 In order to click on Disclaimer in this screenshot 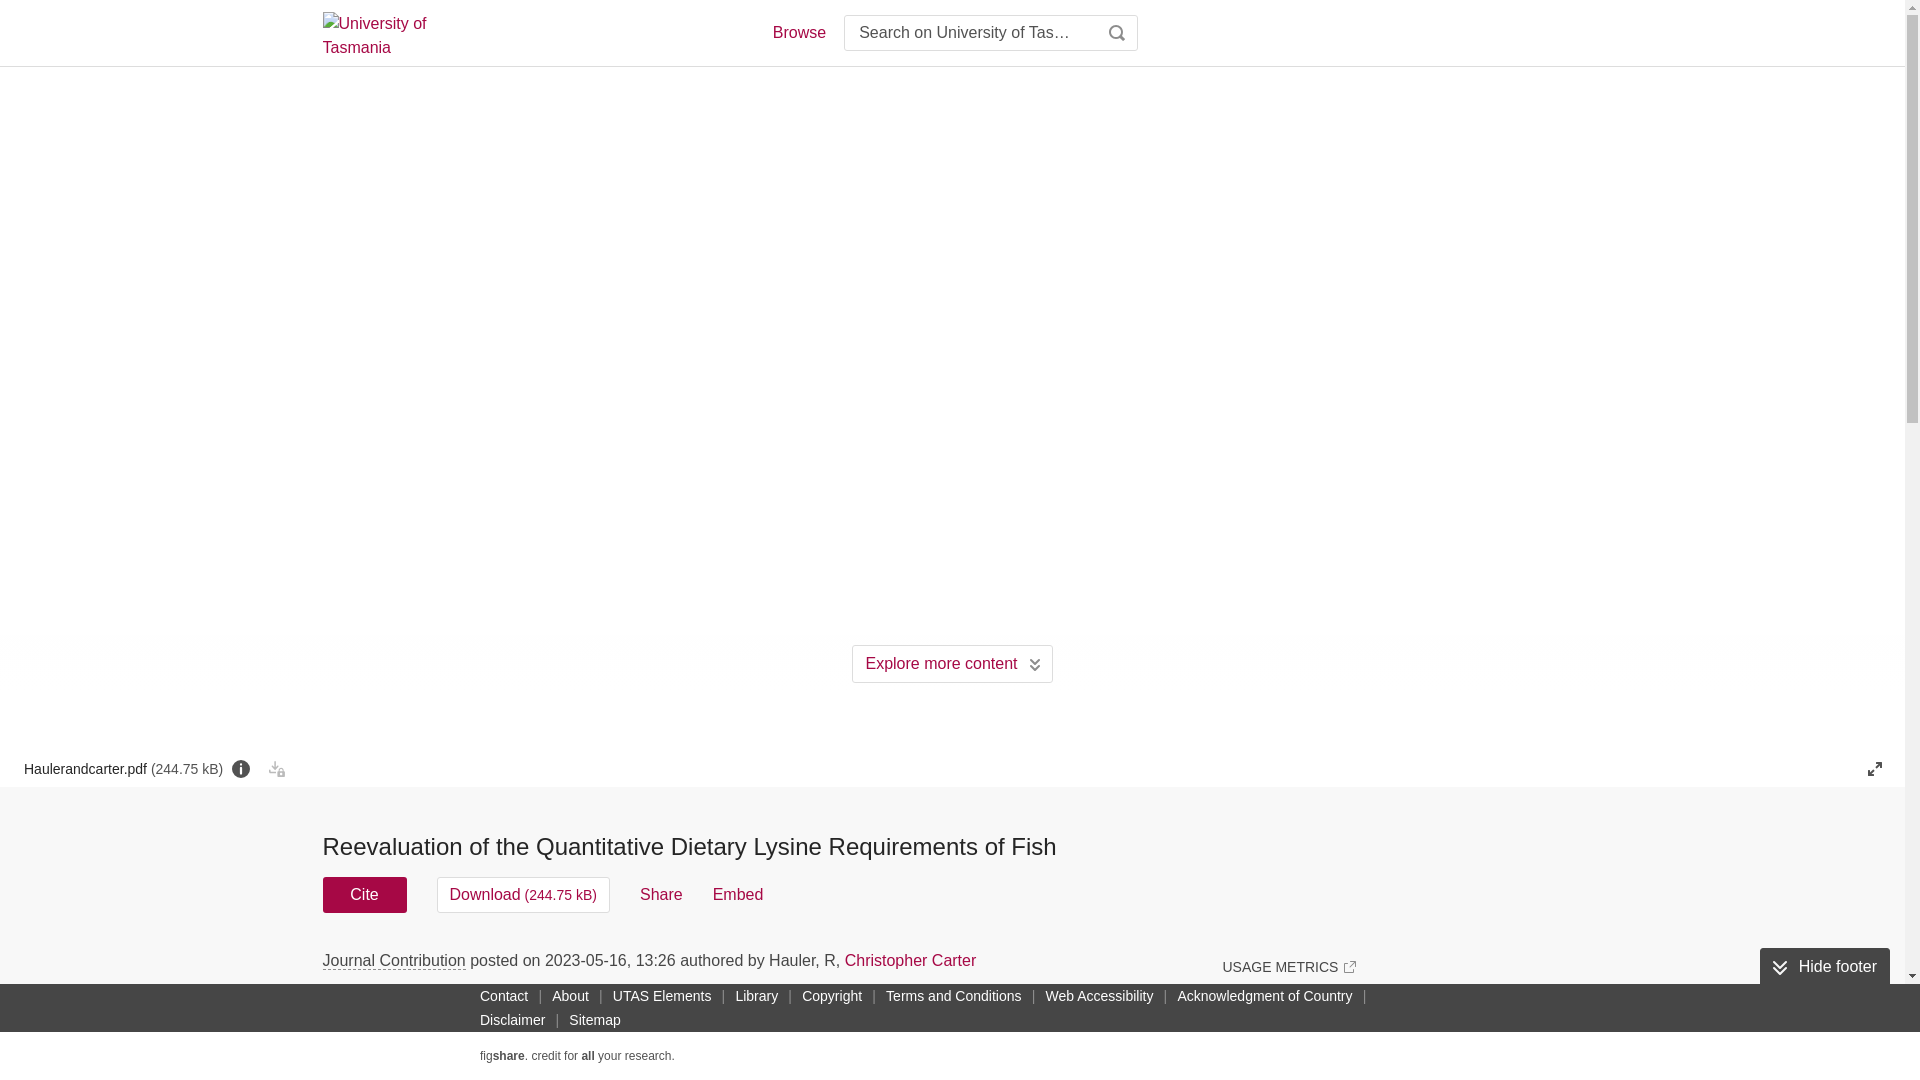, I will do `click(512, 1020)`.